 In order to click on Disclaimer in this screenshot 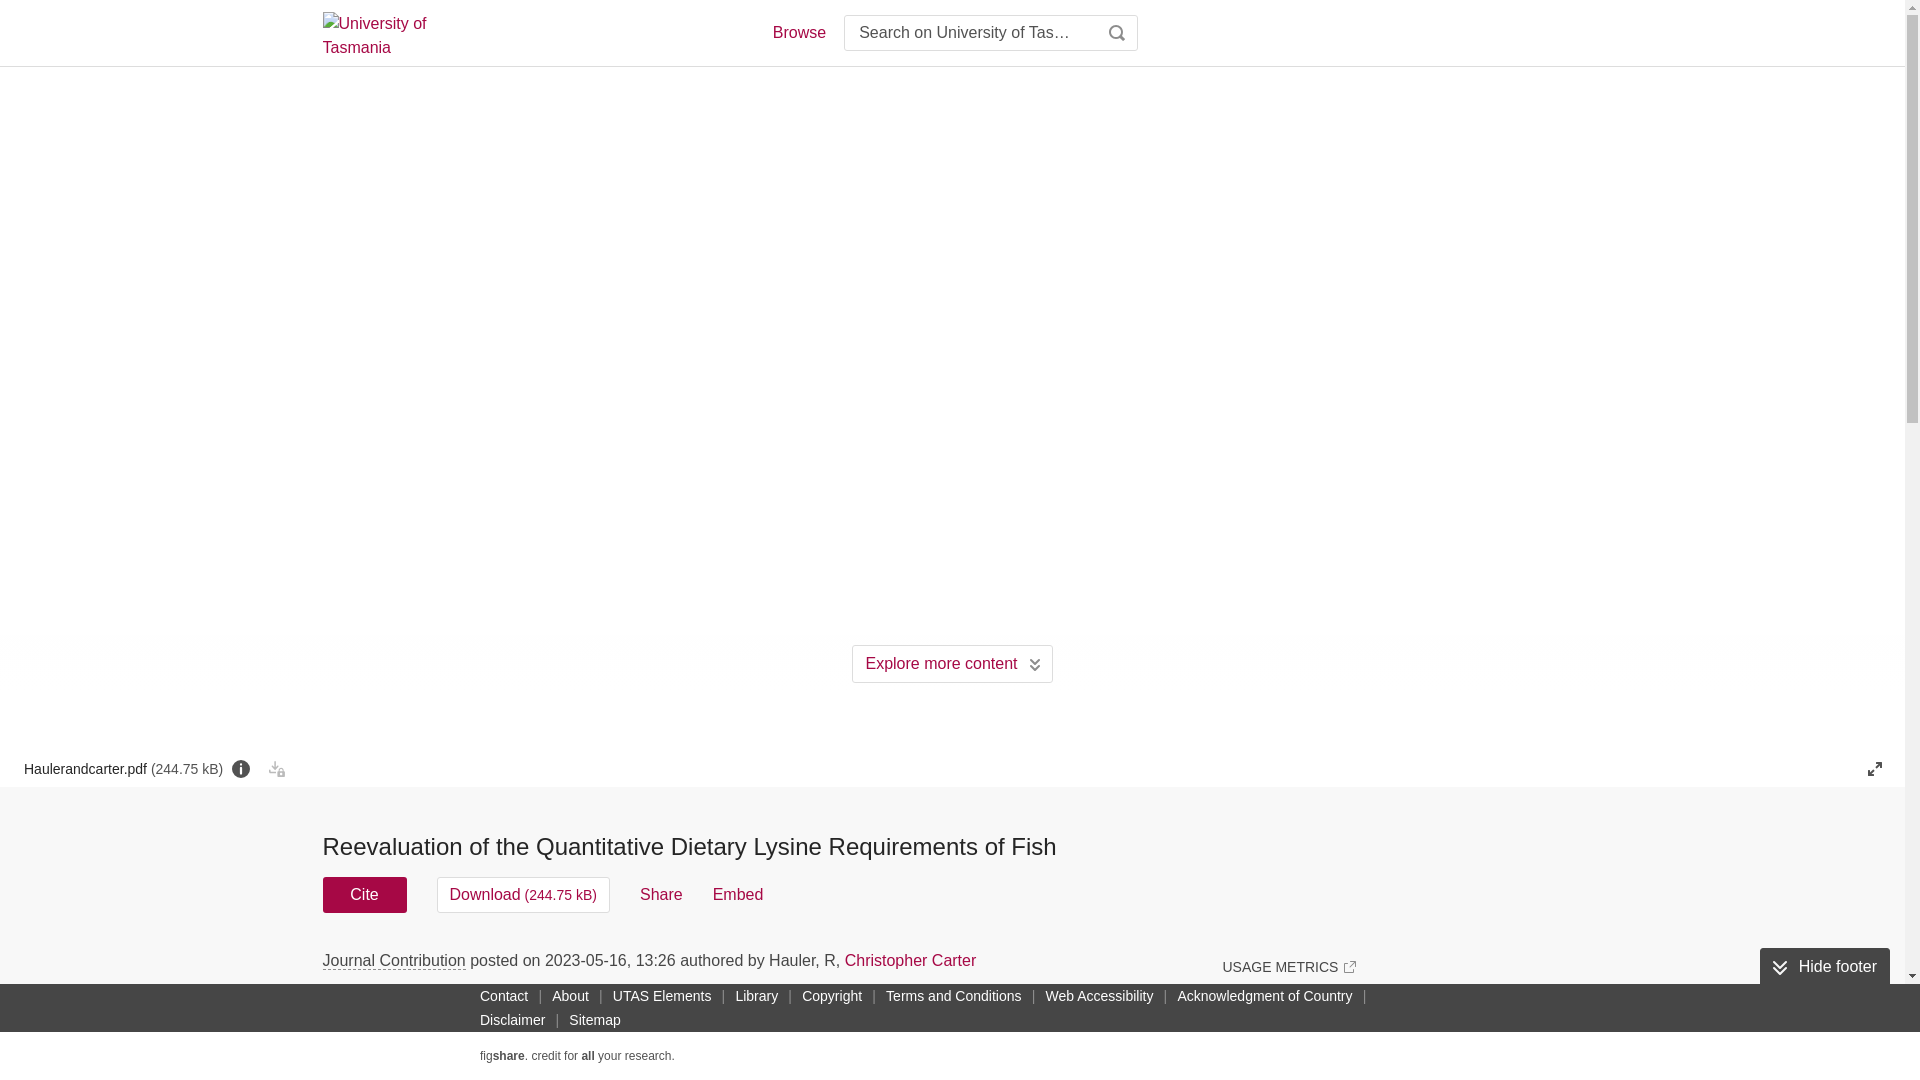, I will do `click(512, 1020)`.